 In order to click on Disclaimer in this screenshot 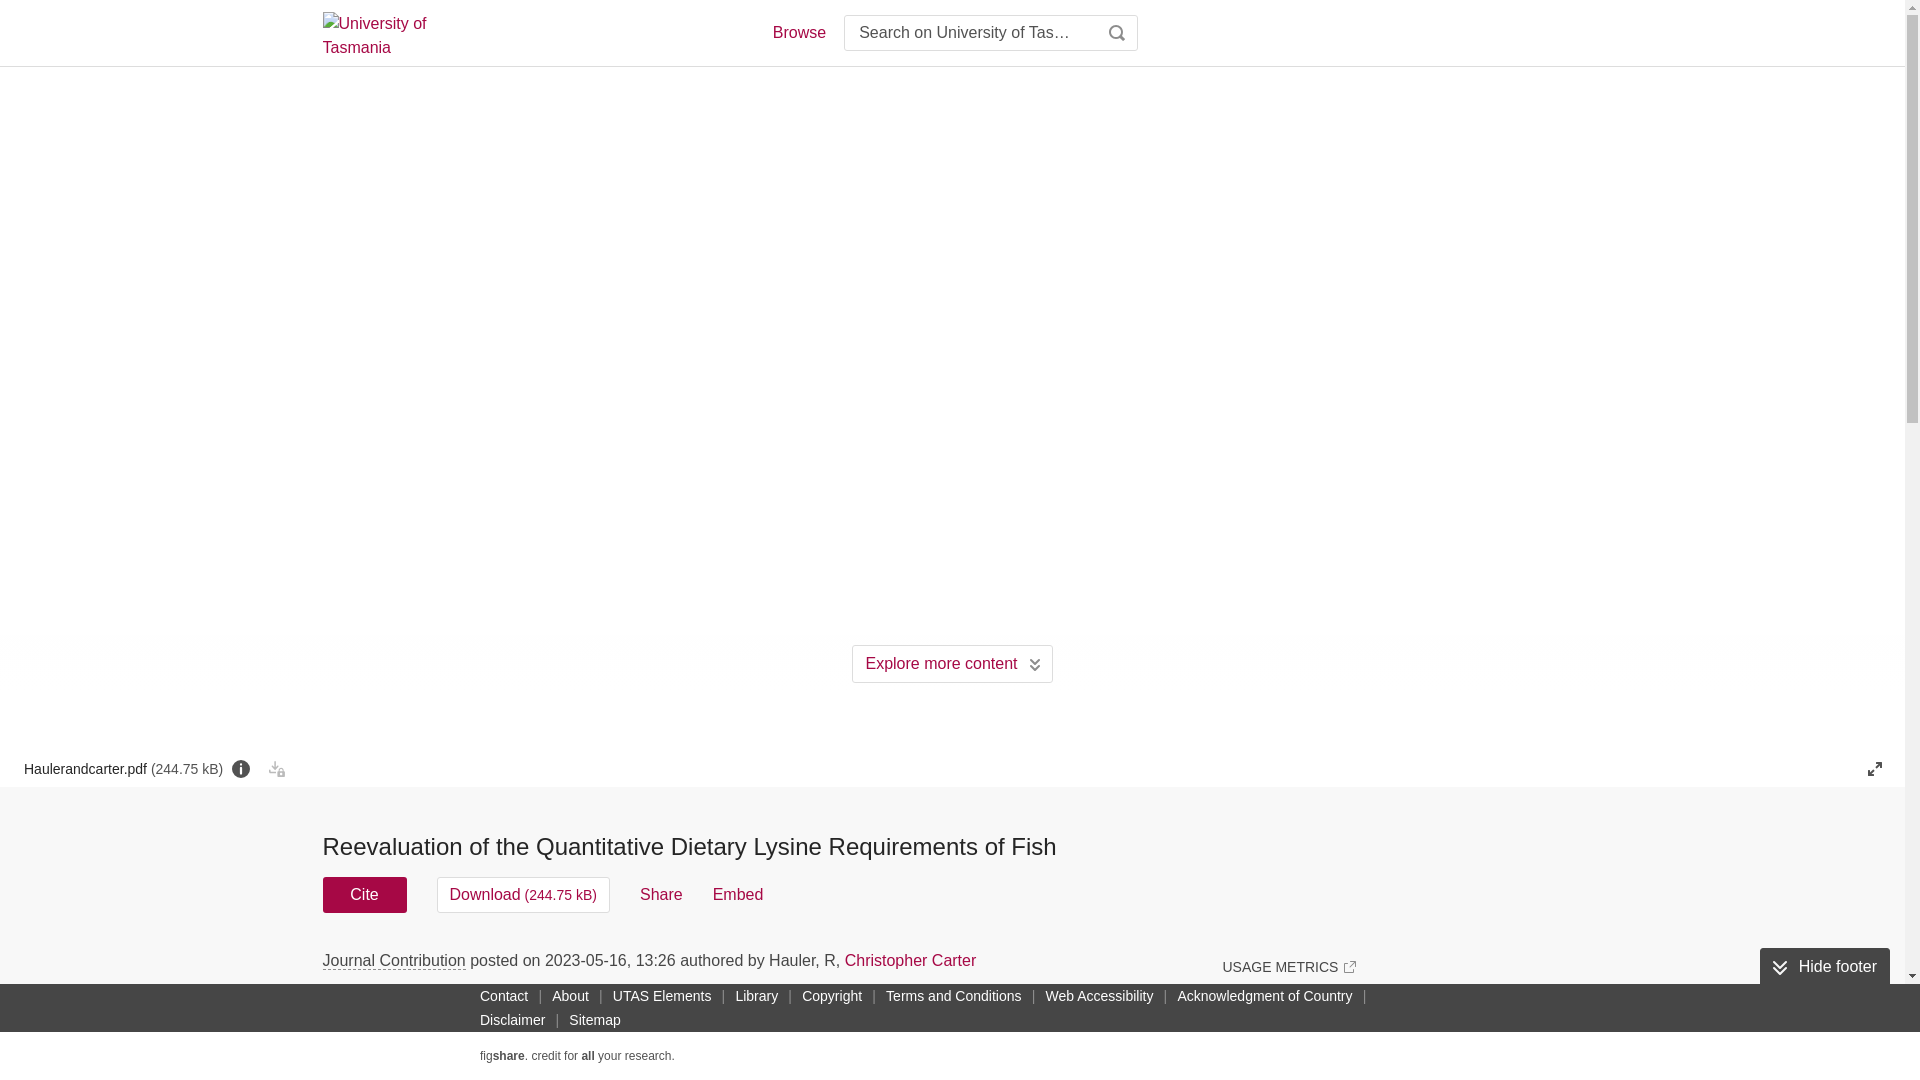, I will do `click(512, 1020)`.